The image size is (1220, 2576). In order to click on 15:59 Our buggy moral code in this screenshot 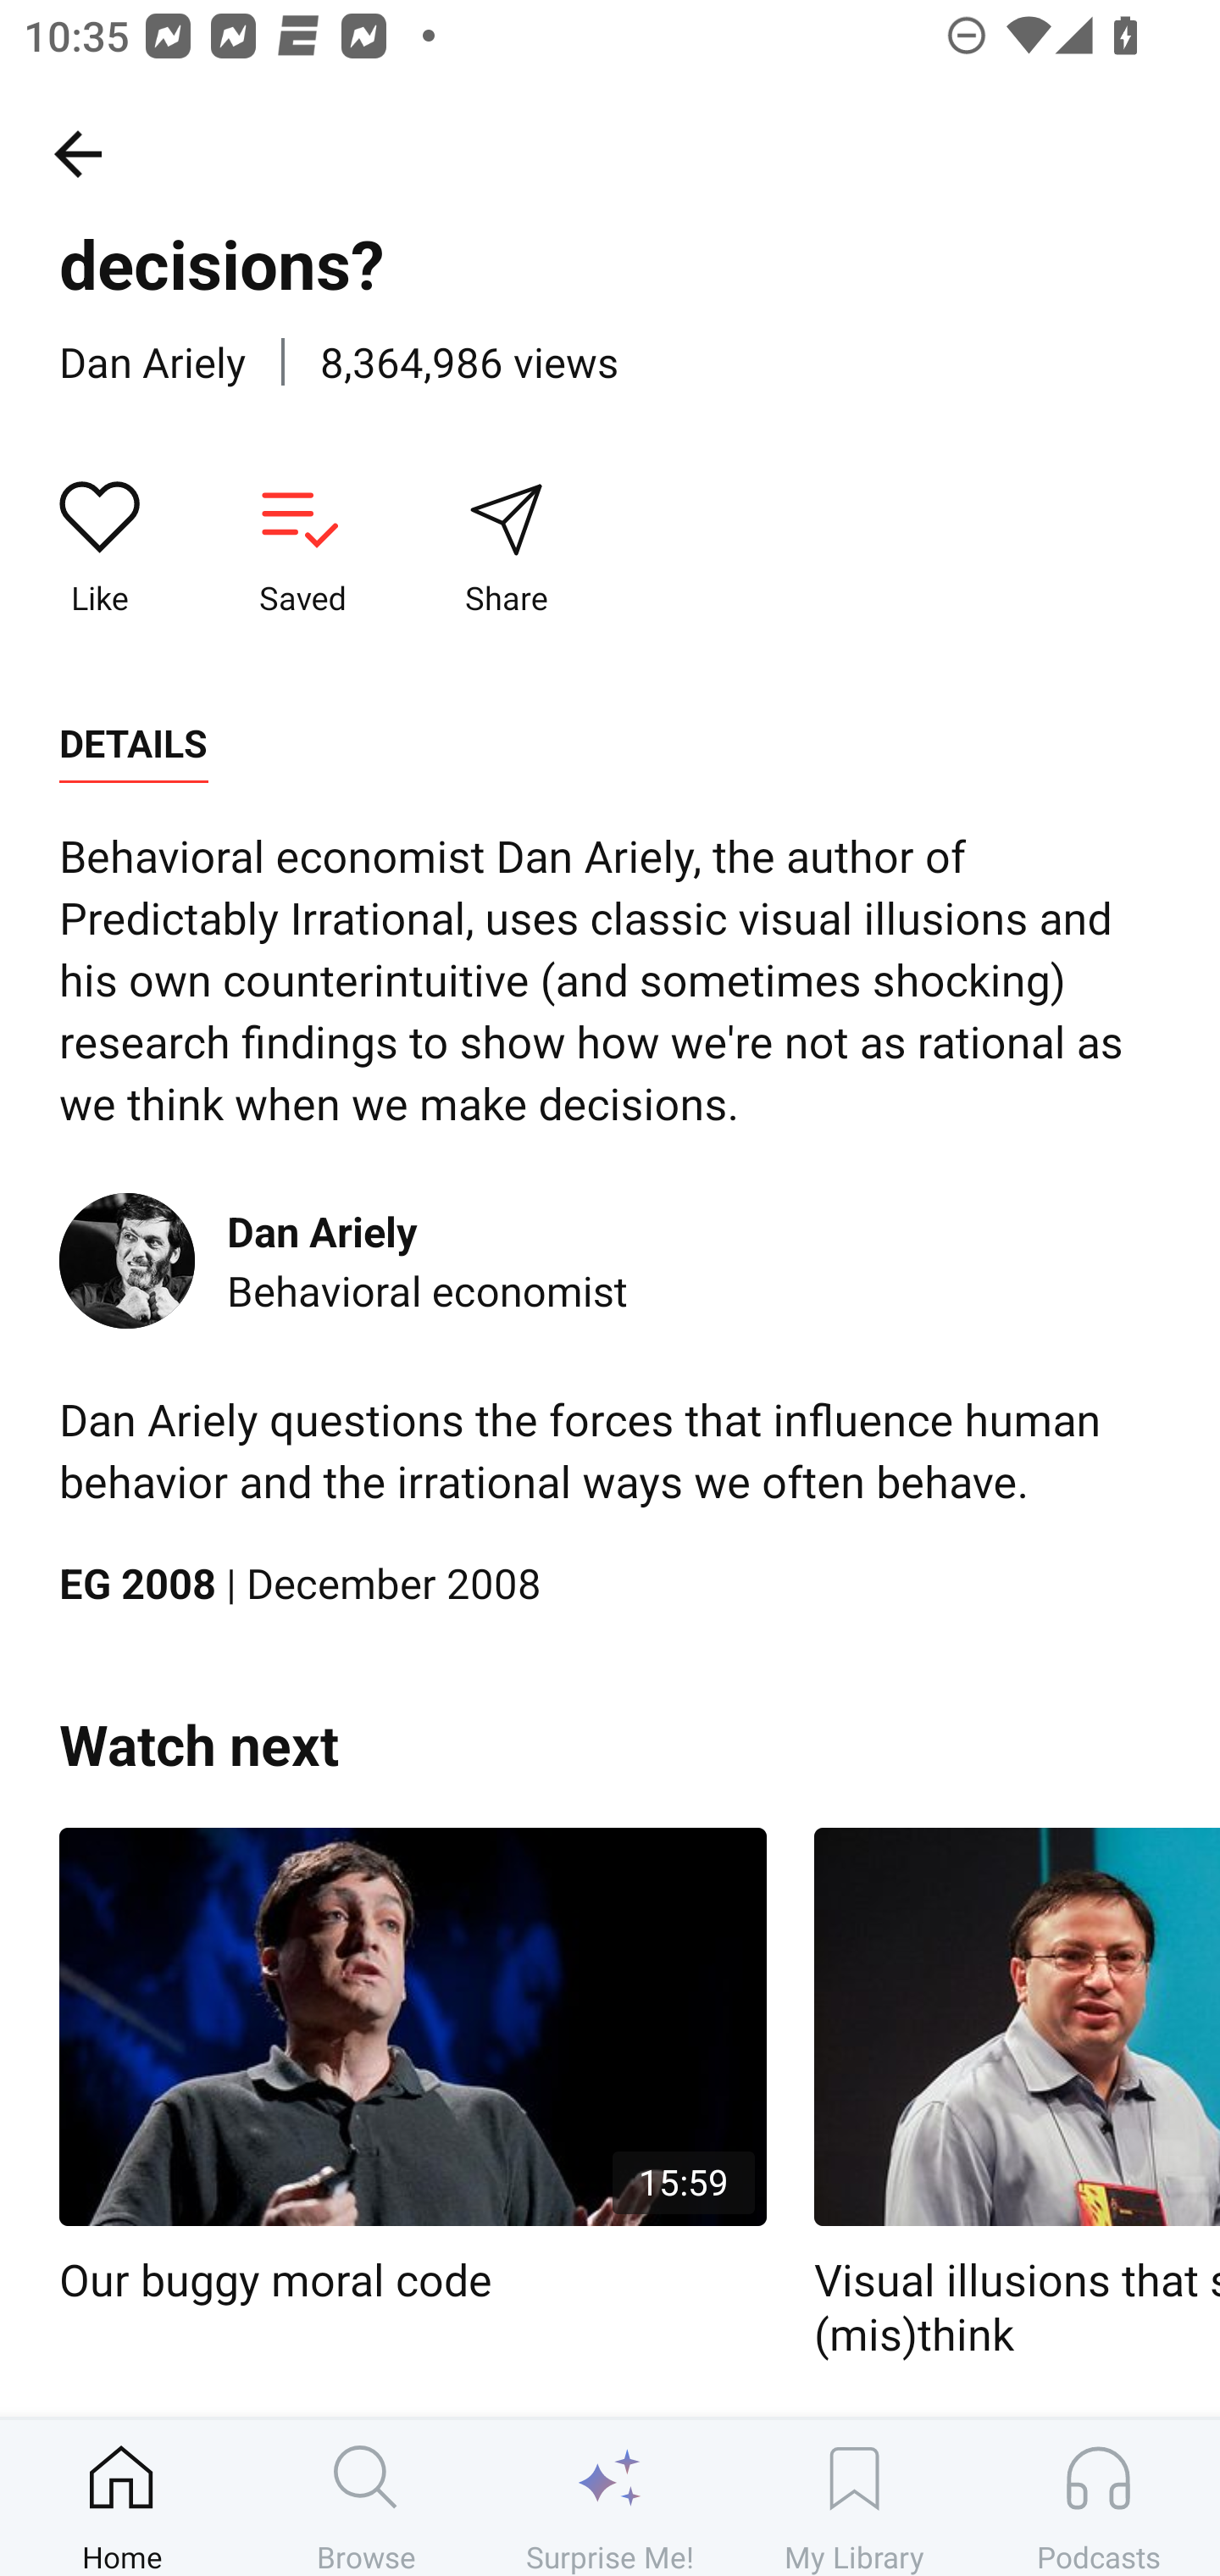, I will do `click(413, 2068)`.